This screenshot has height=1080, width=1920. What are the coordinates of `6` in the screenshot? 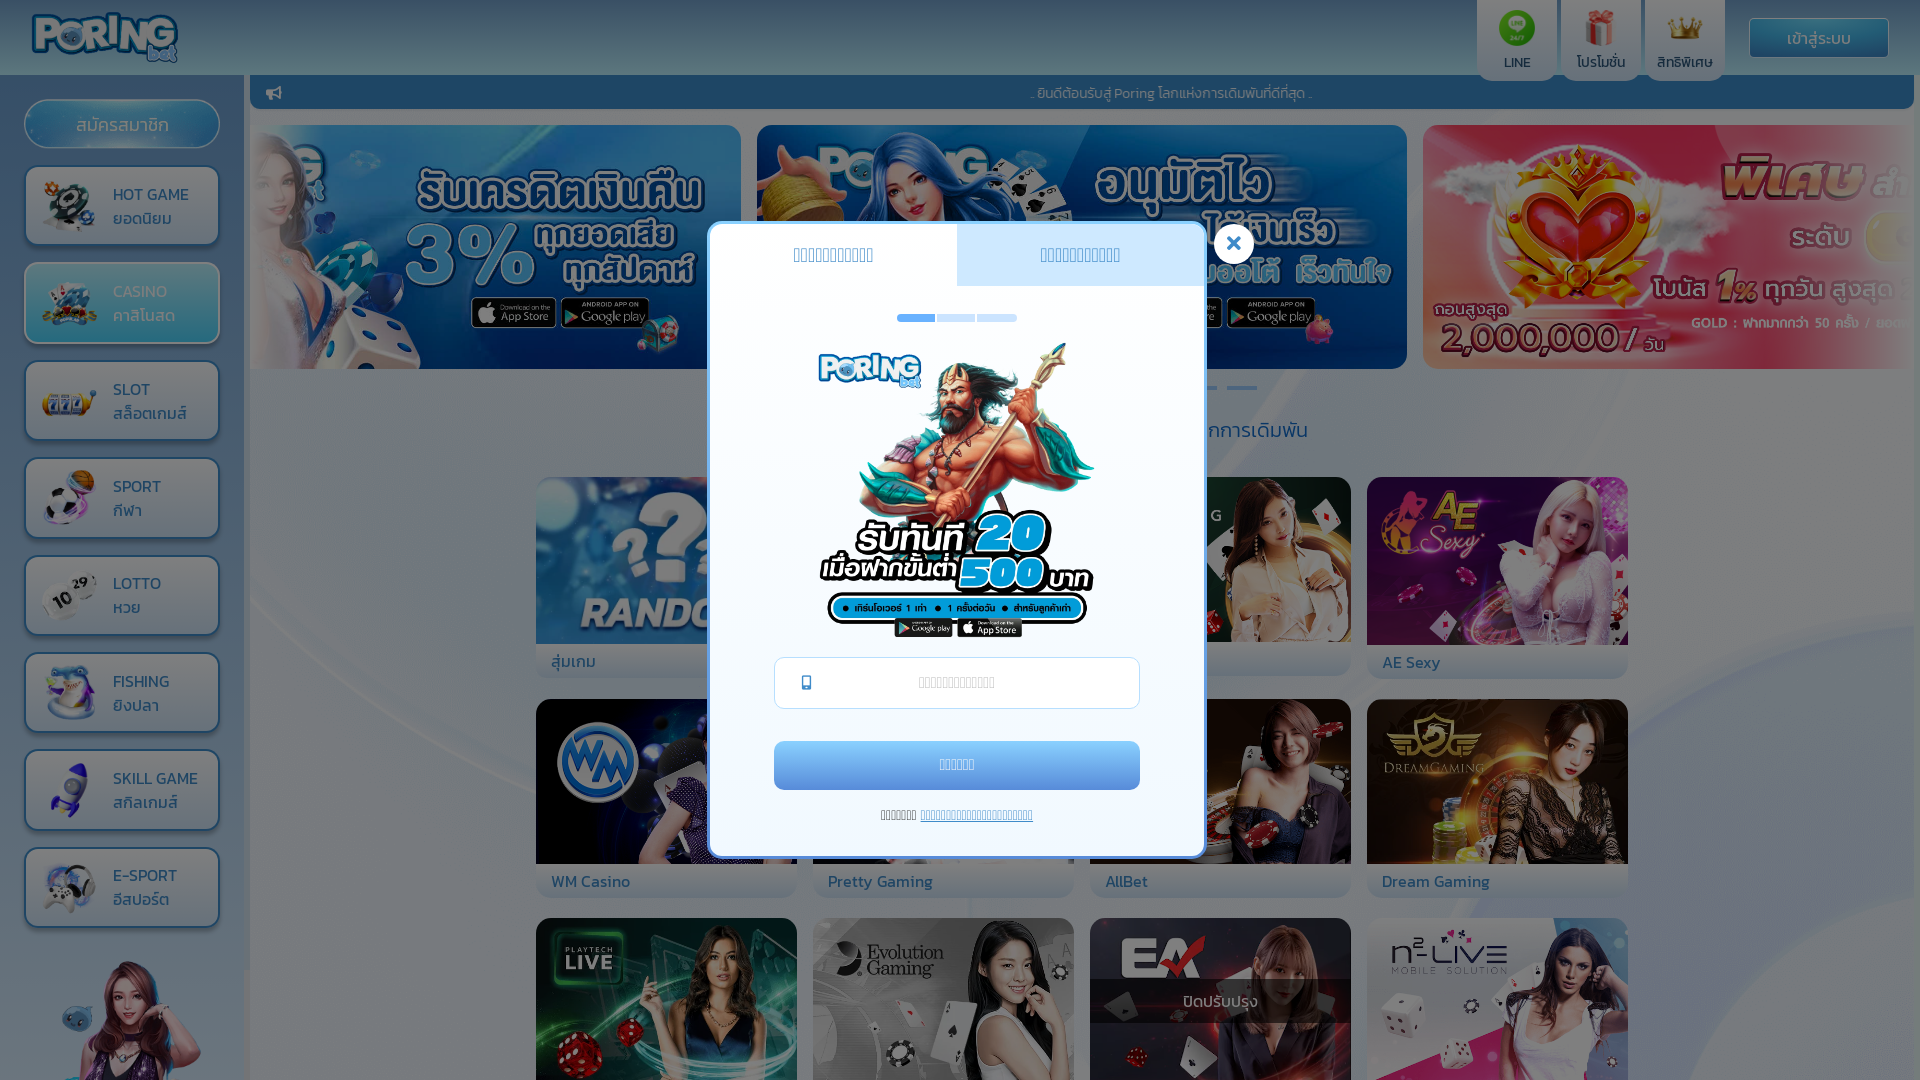 It's located at (1122, 388).